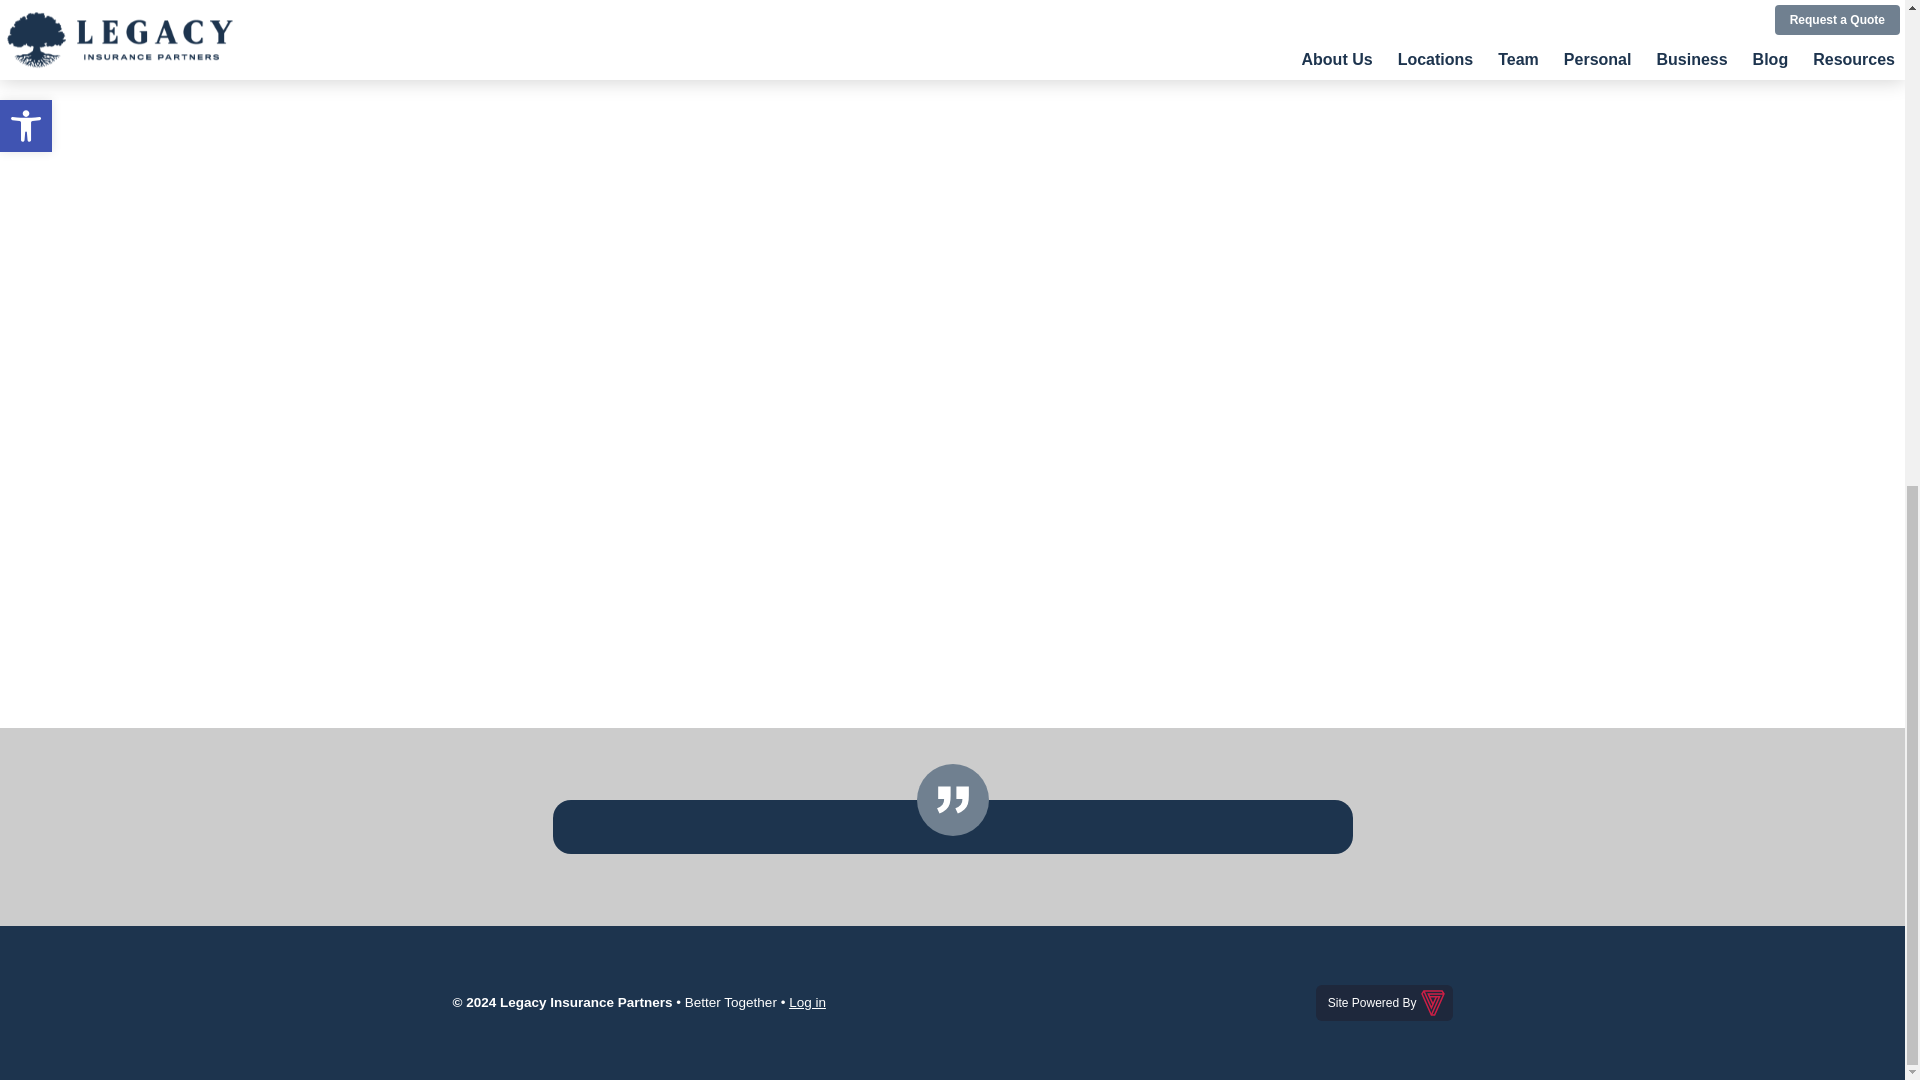  I want to click on On the way to deliver Valentine's cards to nursing homes, so click(620, 542).